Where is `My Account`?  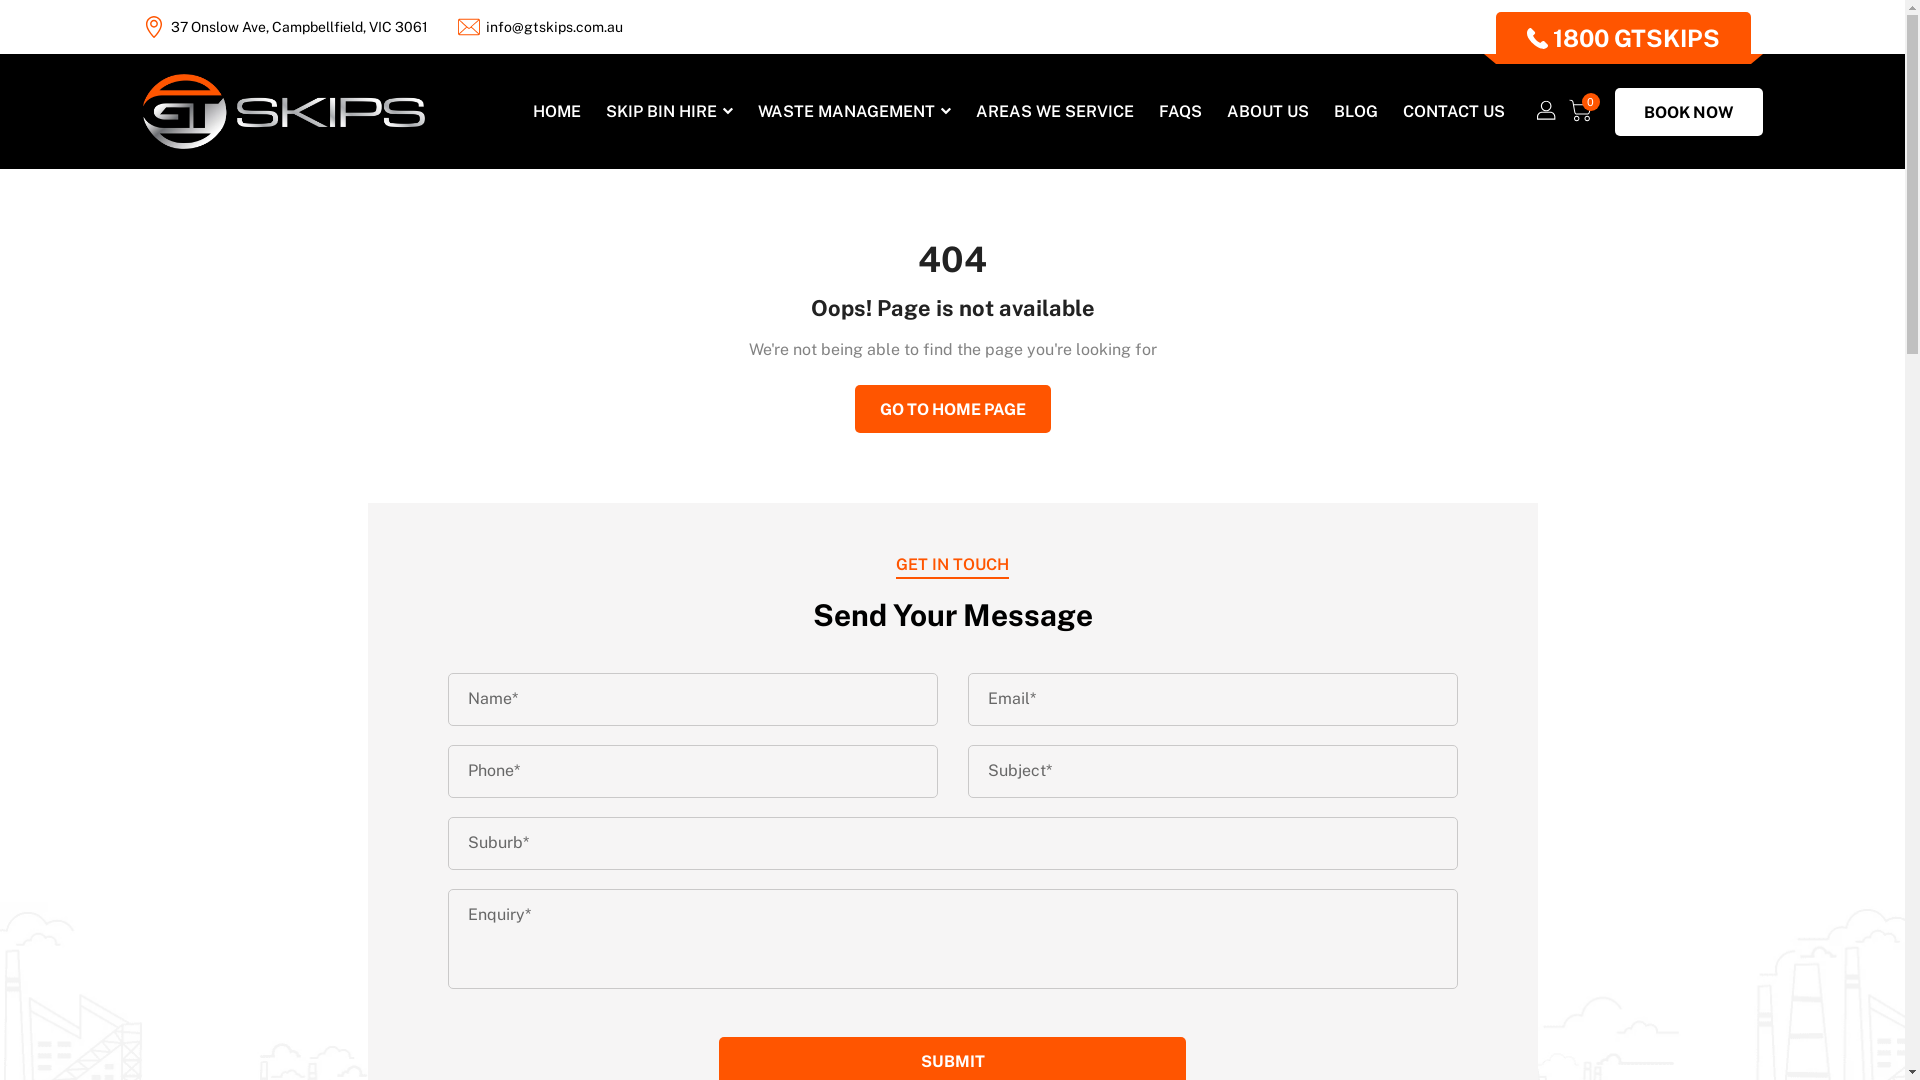
My Account is located at coordinates (1548, 110).